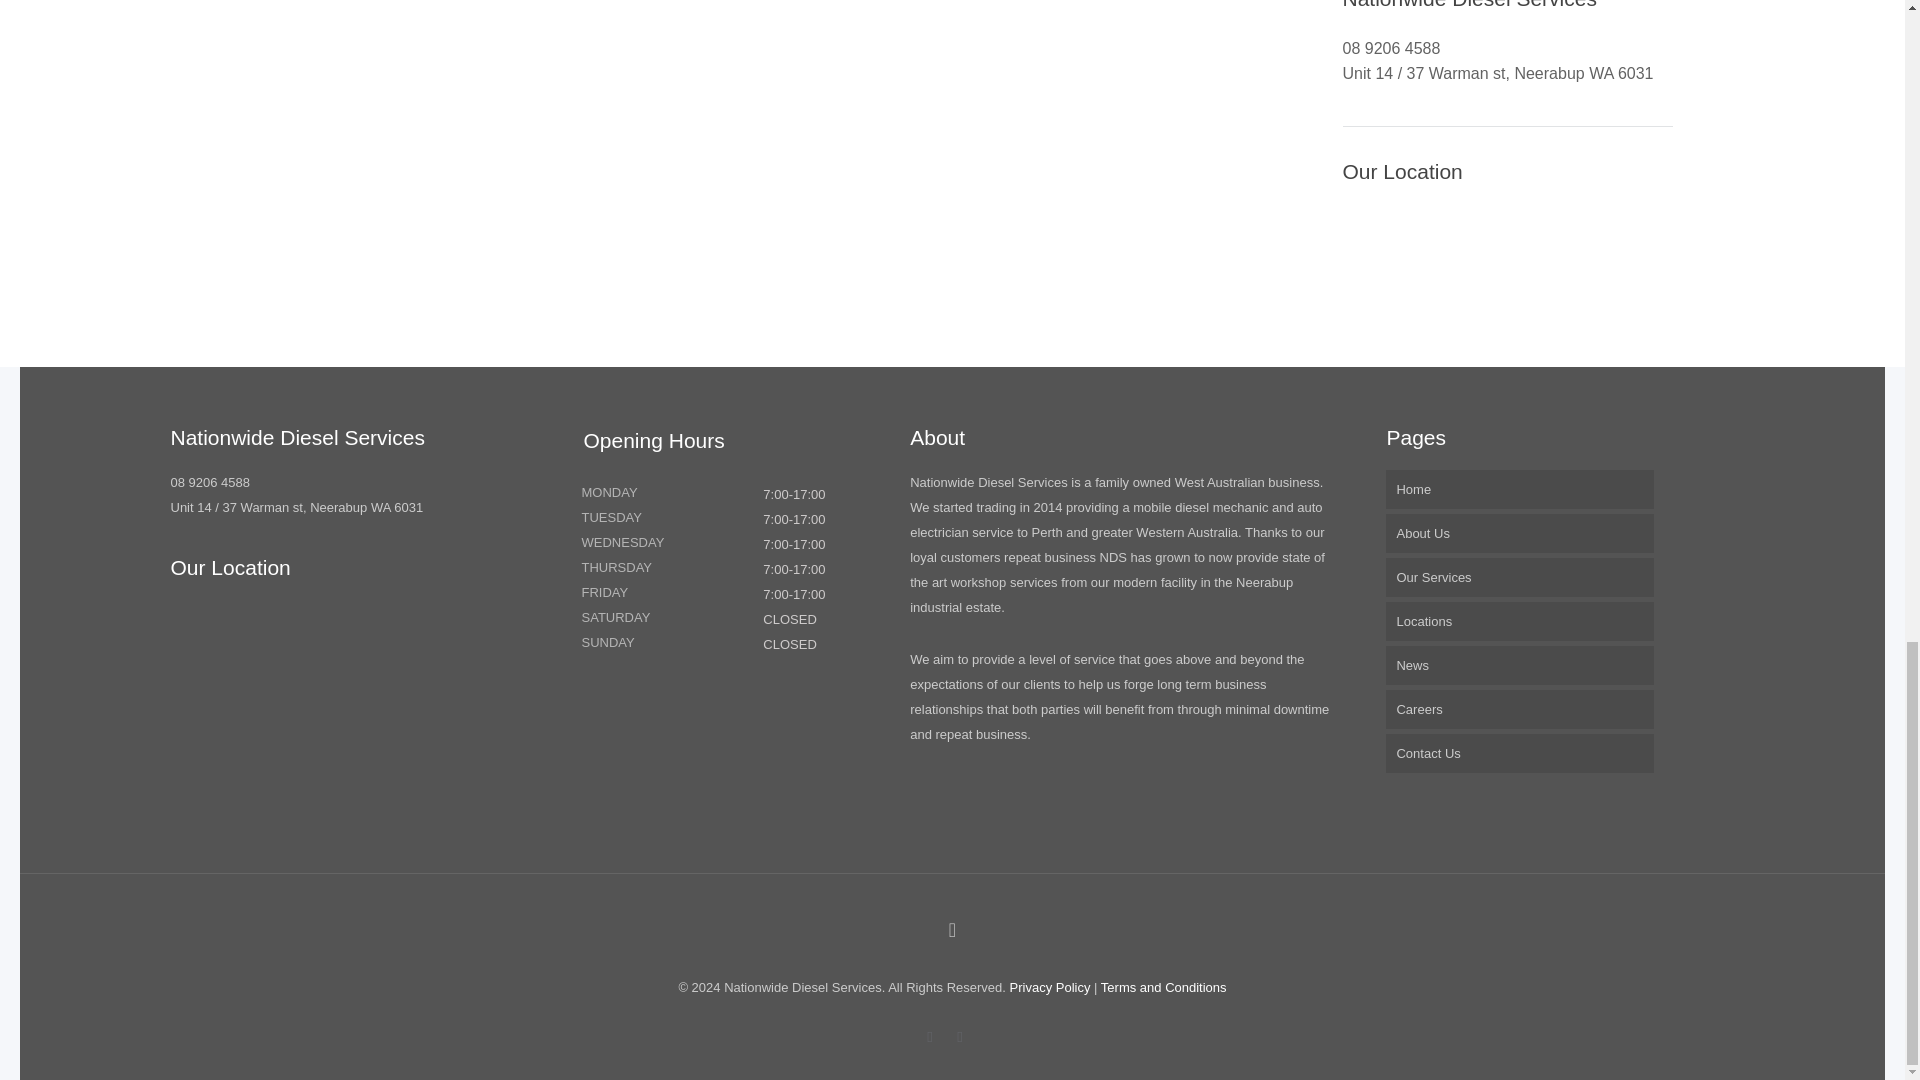 The image size is (1920, 1080). I want to click on Home, so click(1520, 488).